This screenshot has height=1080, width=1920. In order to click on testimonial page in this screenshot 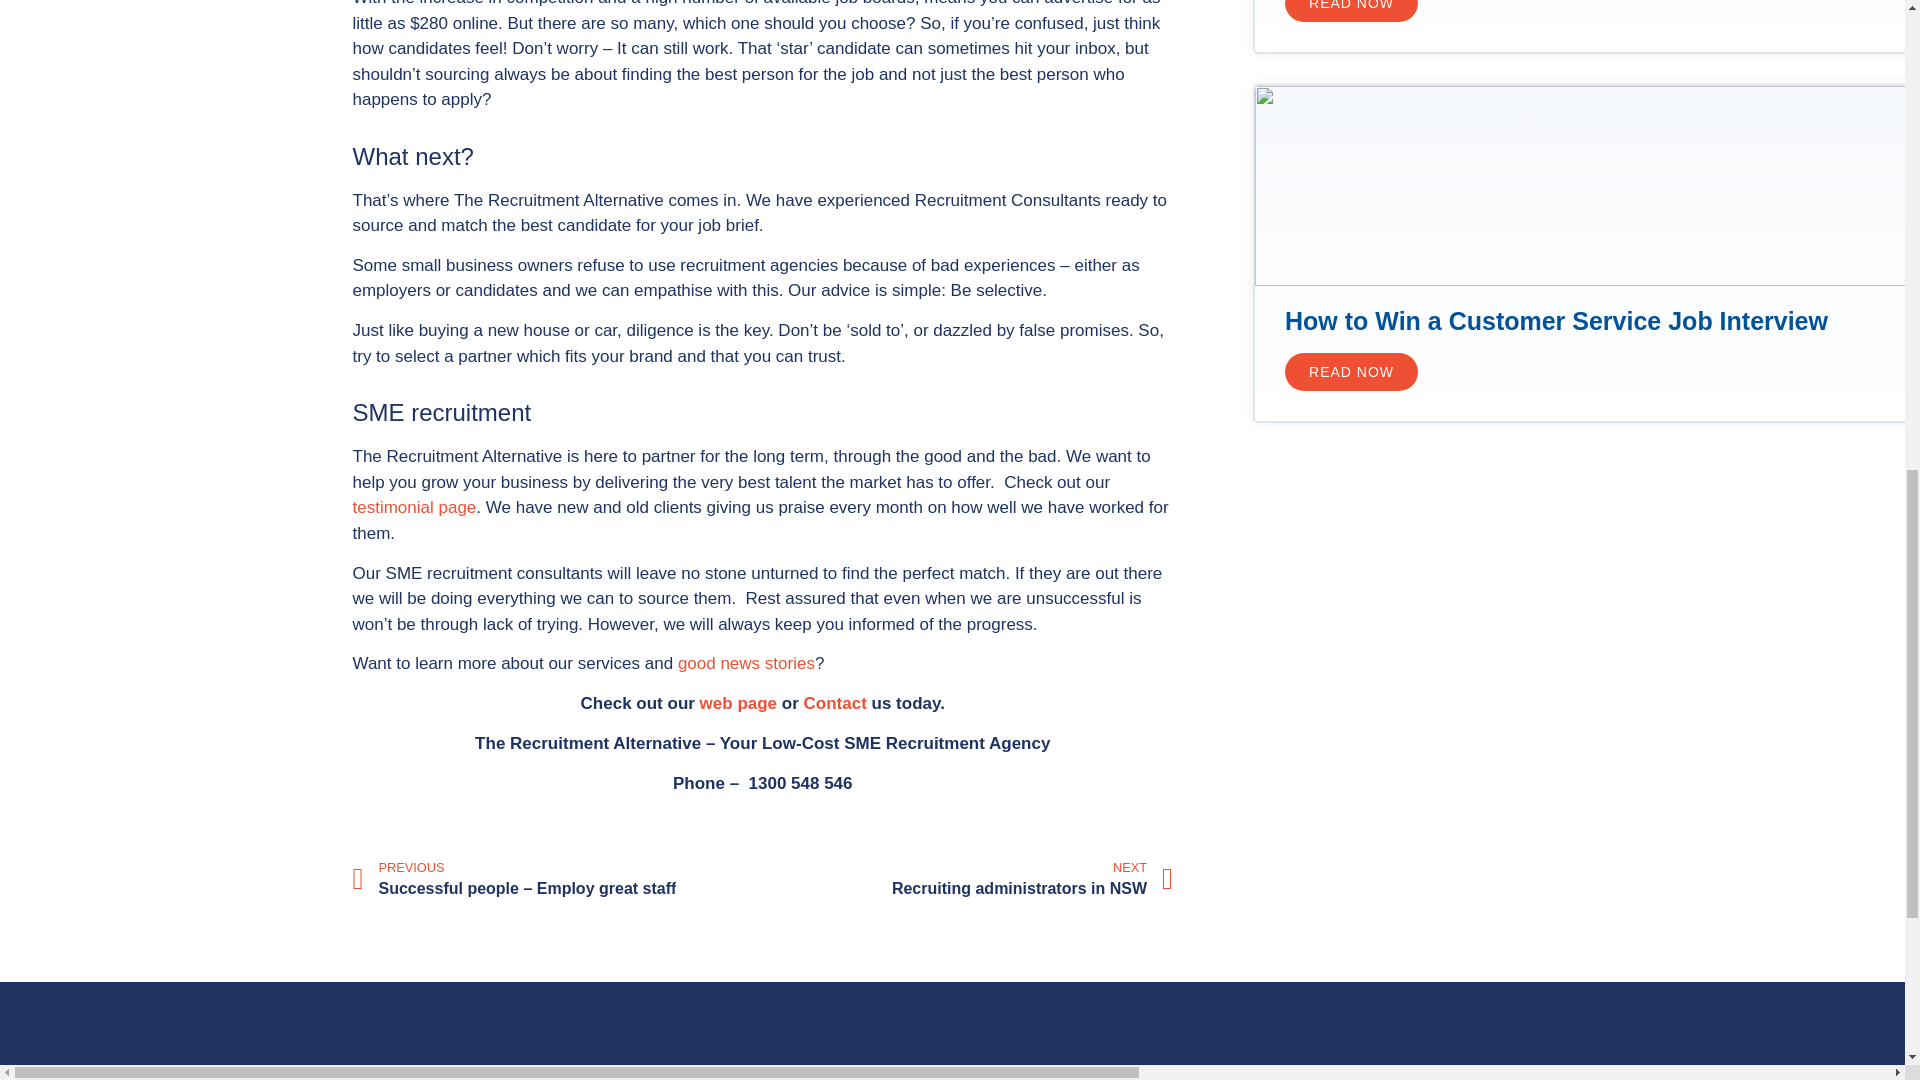, I will do `click(1351, 10)`.